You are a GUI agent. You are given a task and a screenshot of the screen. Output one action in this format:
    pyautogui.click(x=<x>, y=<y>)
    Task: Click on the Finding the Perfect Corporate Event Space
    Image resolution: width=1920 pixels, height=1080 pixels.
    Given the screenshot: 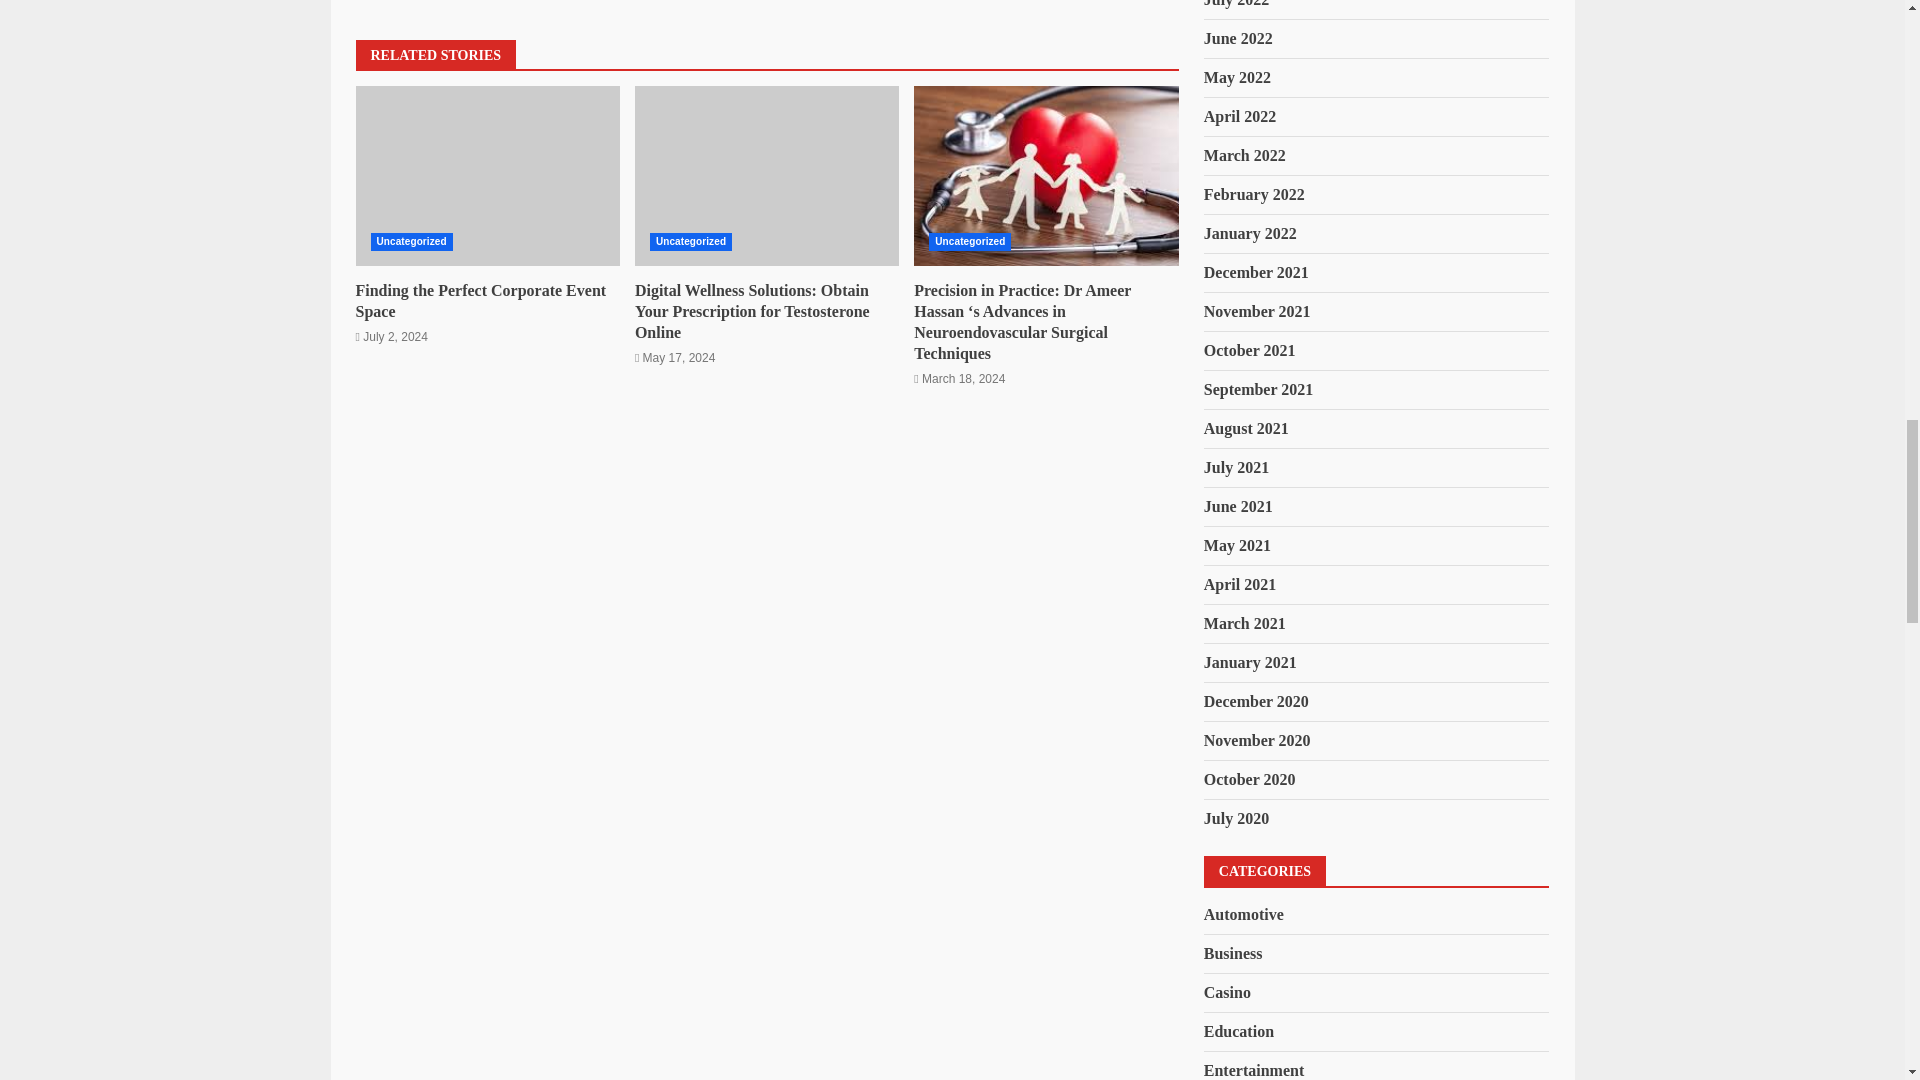 What is the action you would take?
    pyautogui.click(x=488, y=176)
    